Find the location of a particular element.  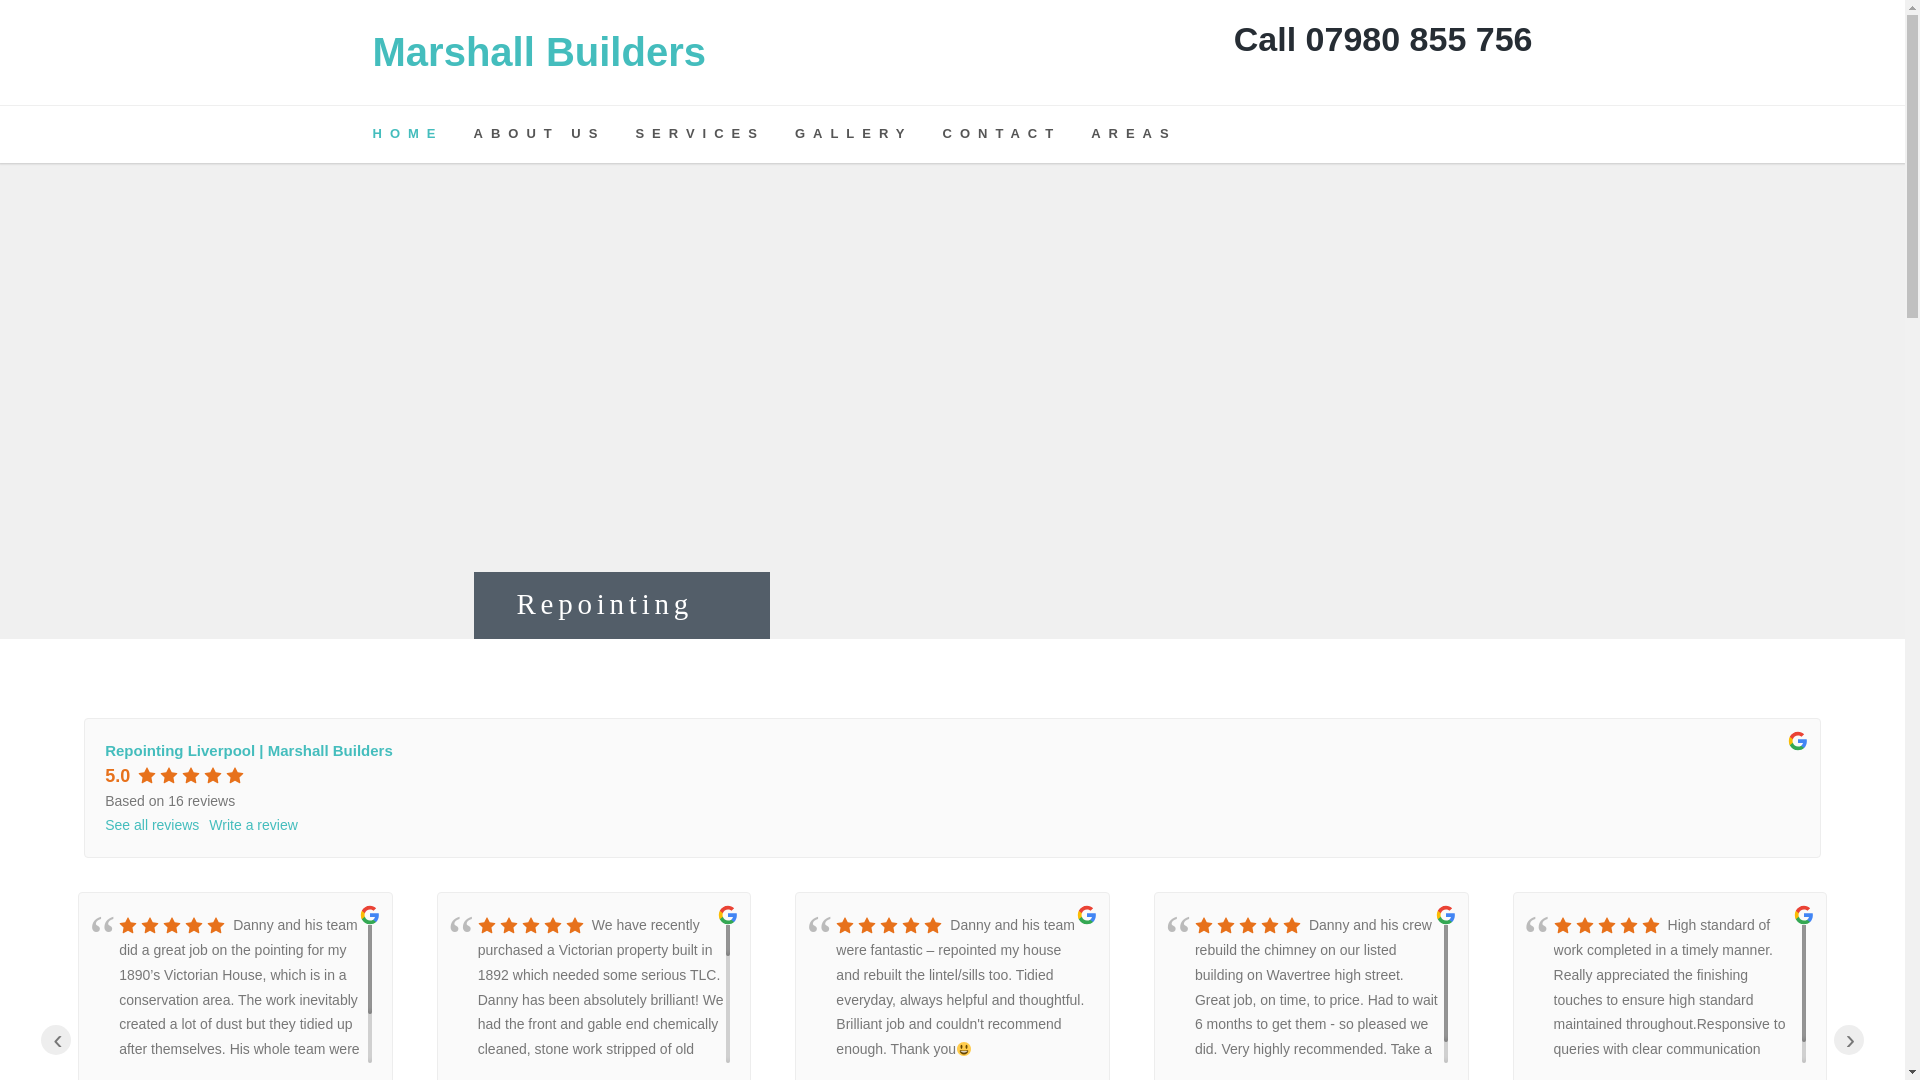

Write a review is located at coordinates (253, 825).